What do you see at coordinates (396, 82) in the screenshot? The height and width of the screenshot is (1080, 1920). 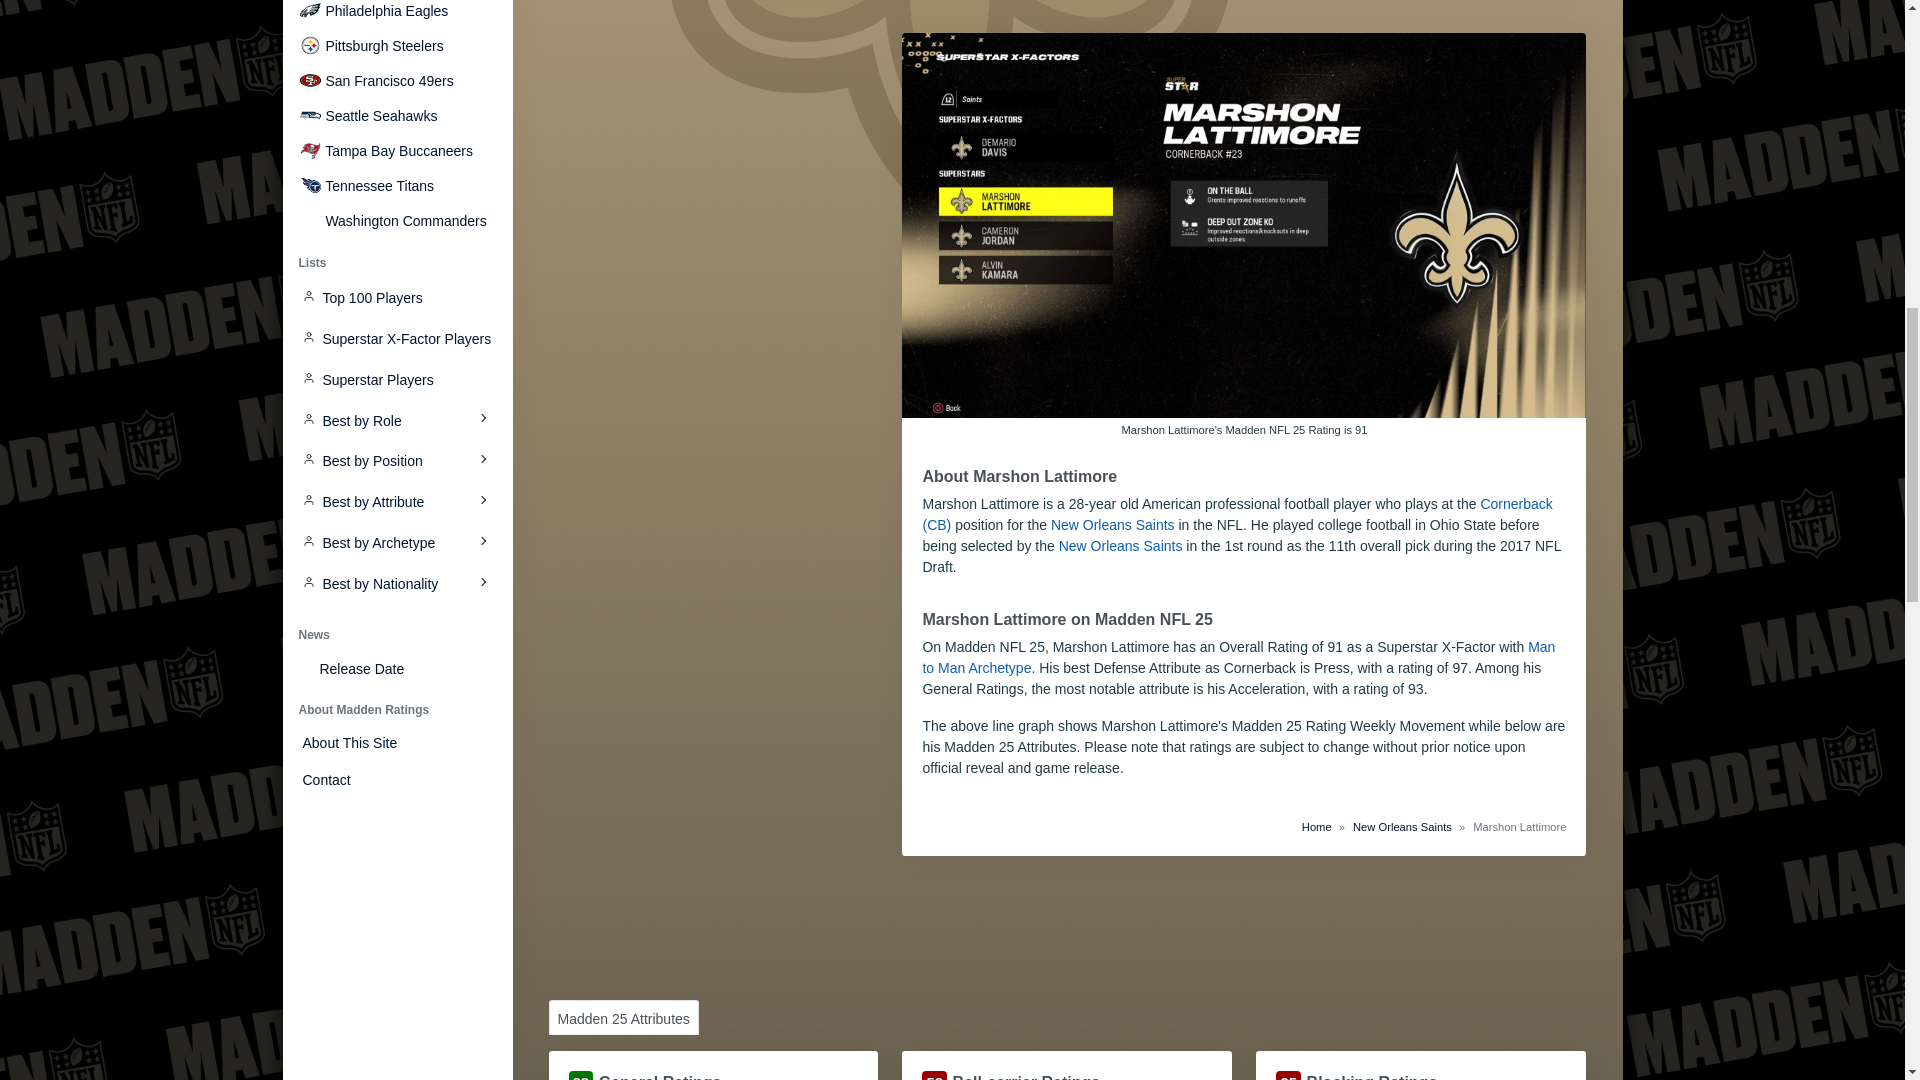 I see `San Francisco 49ers` at bounding box center [396, 82].